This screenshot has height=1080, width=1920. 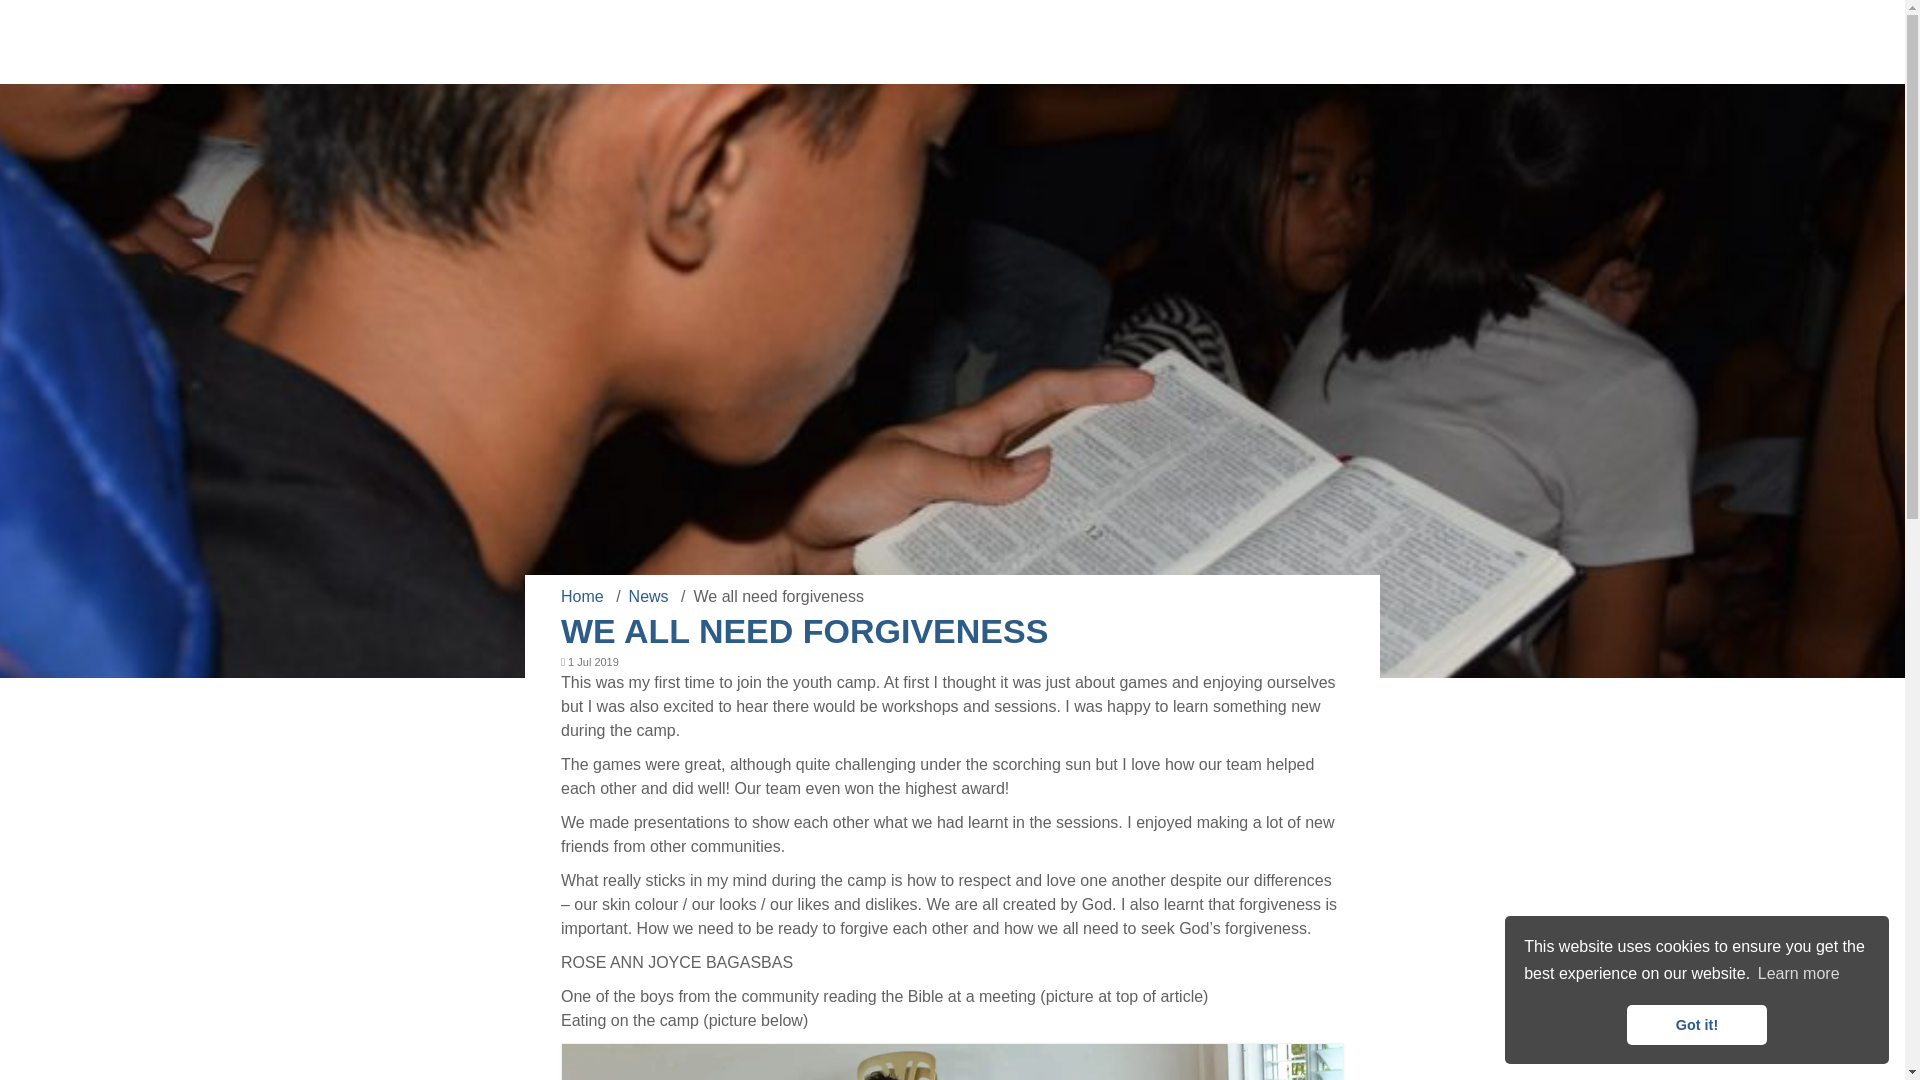 I want to click on Contact Us, so click(x=1484, y=42).